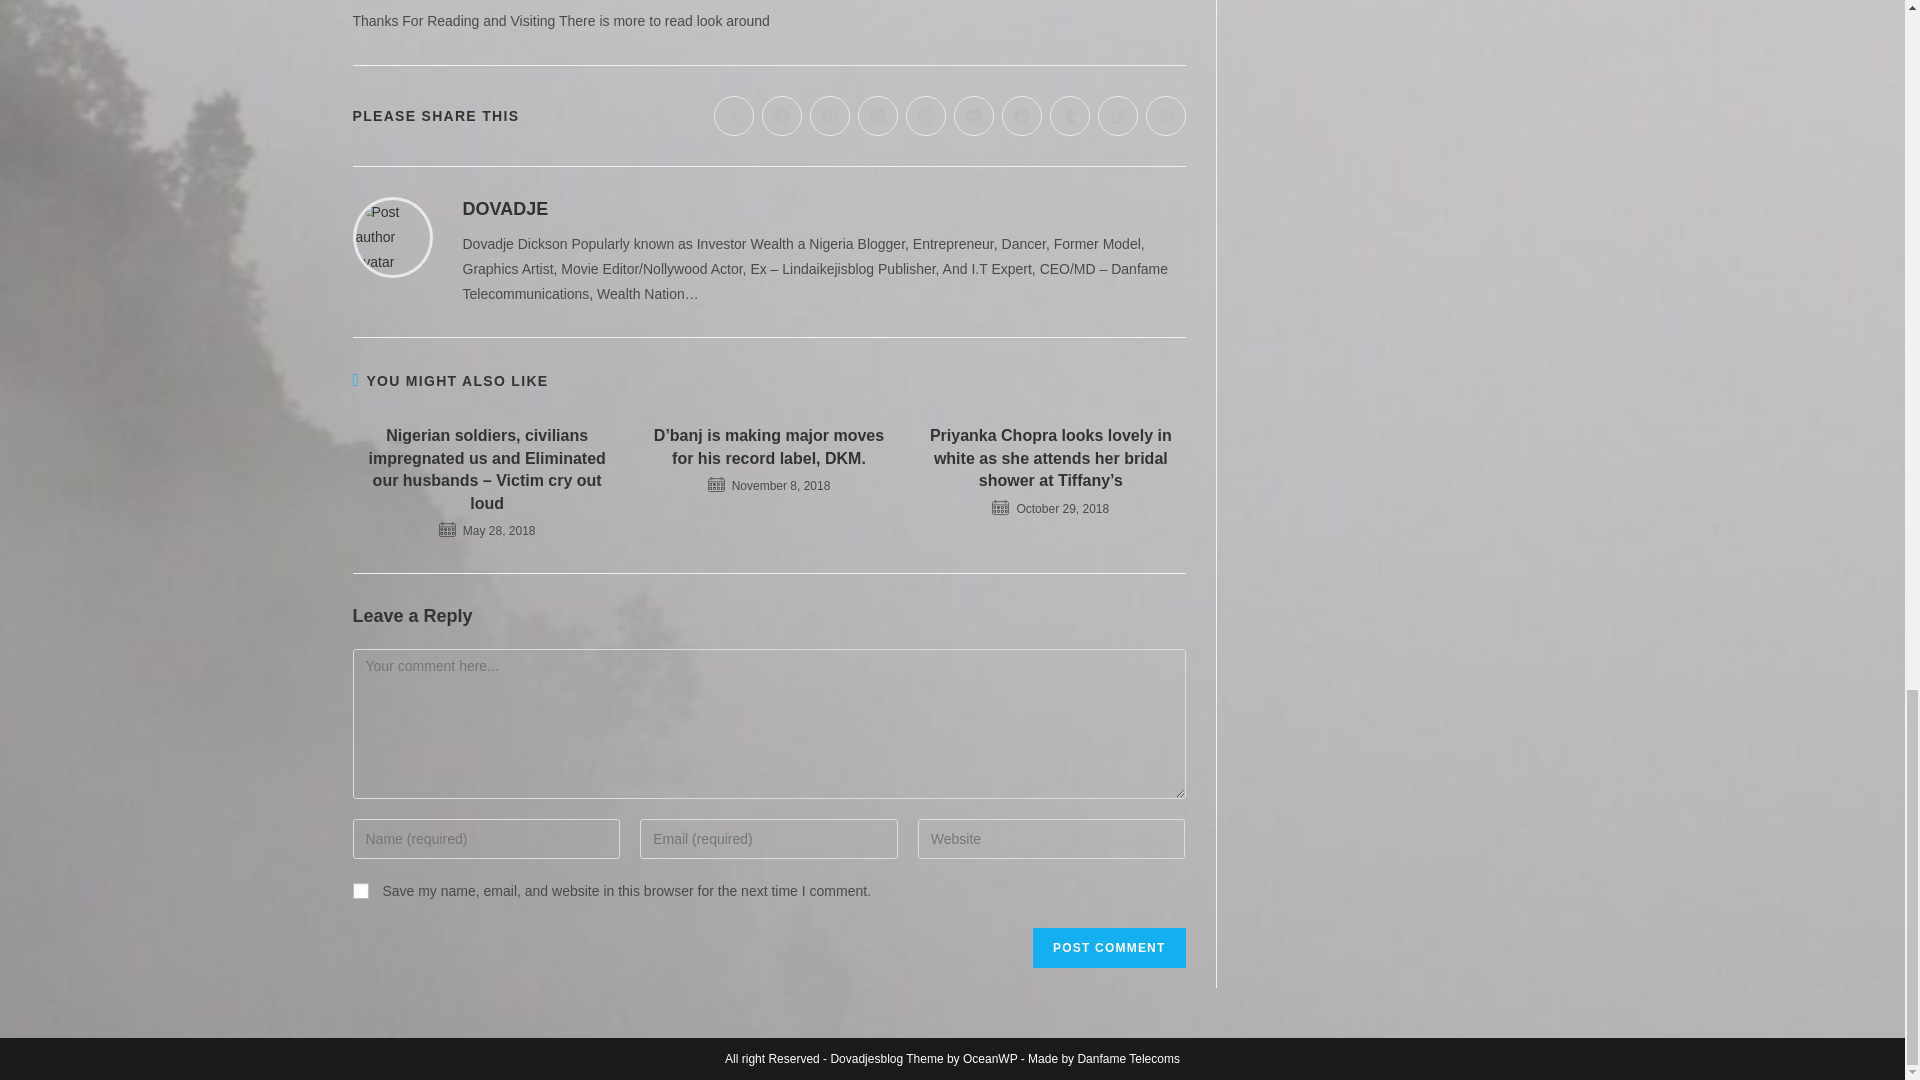 This screenshot has height=1080, width=1920. I want to click on DOVADJE, so click(504, 208).